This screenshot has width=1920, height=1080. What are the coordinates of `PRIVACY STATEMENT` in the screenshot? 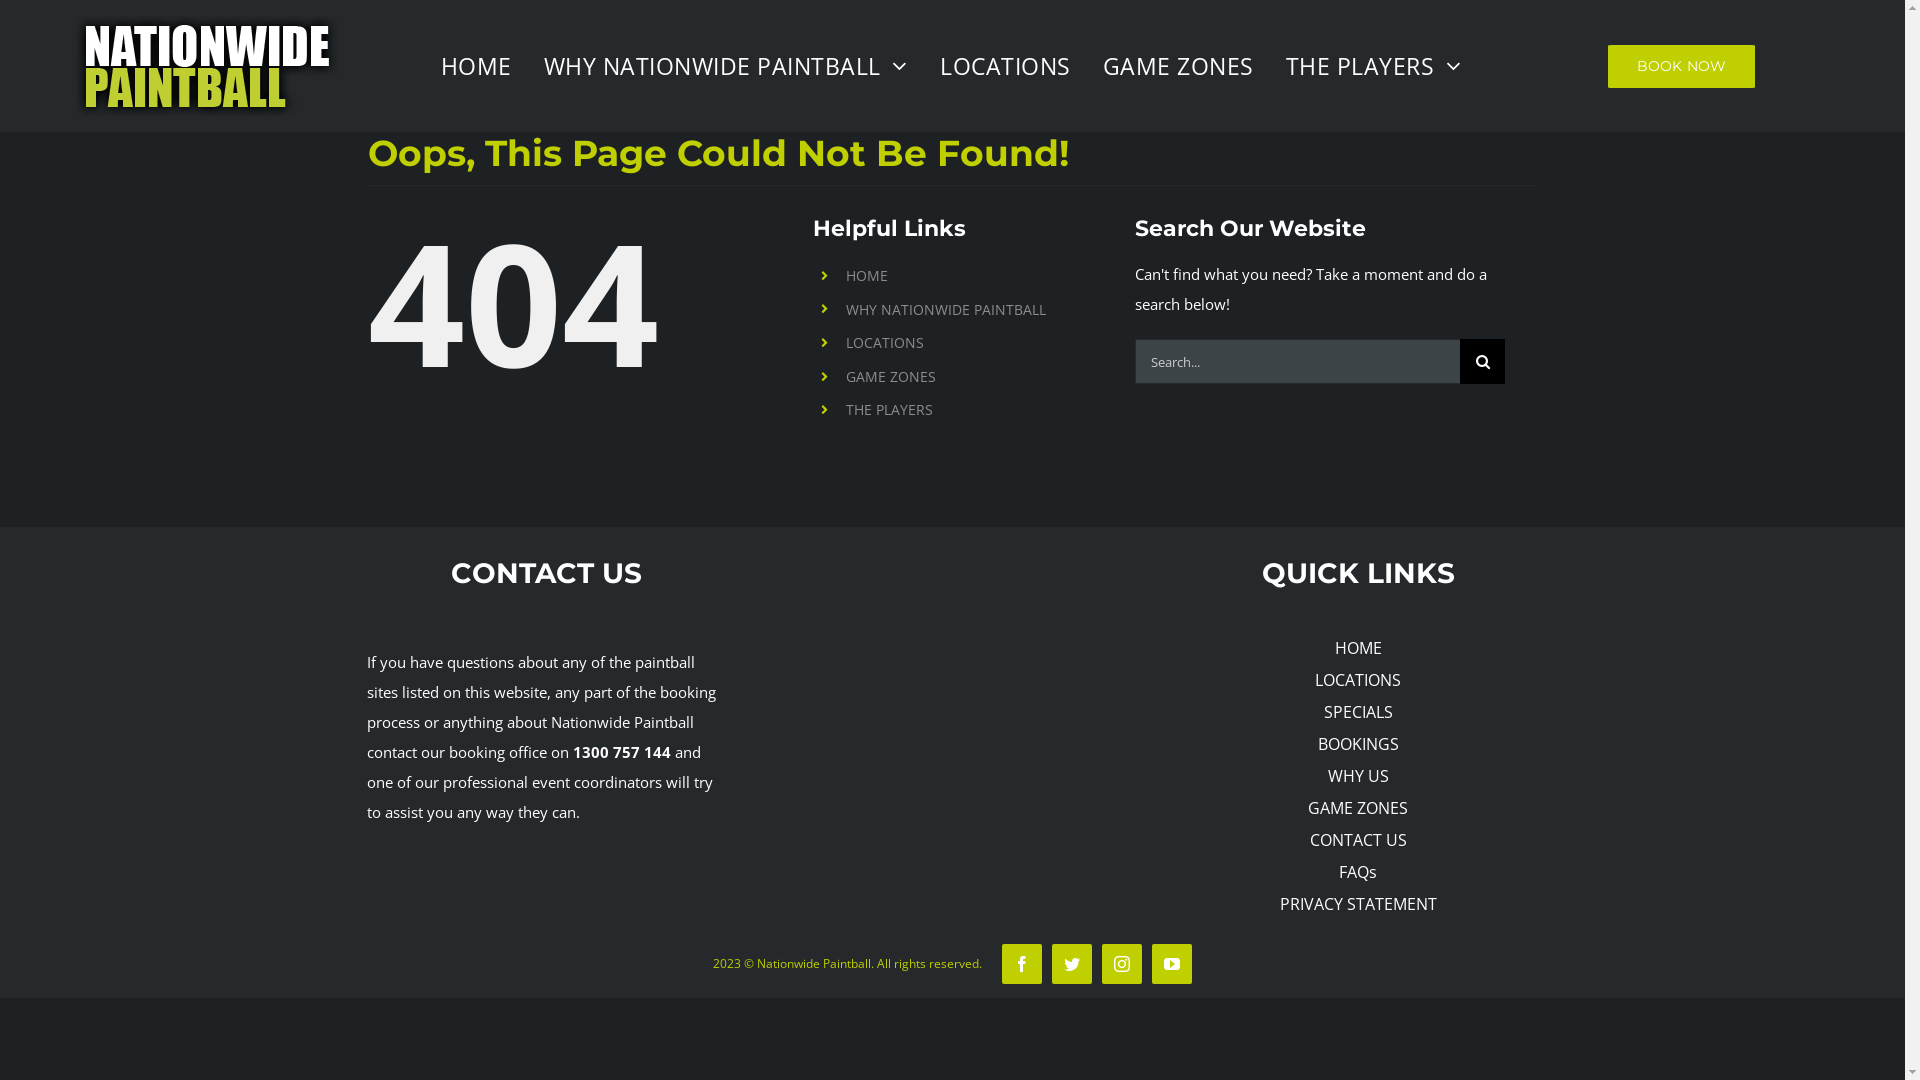 It's located at (1358, 904).